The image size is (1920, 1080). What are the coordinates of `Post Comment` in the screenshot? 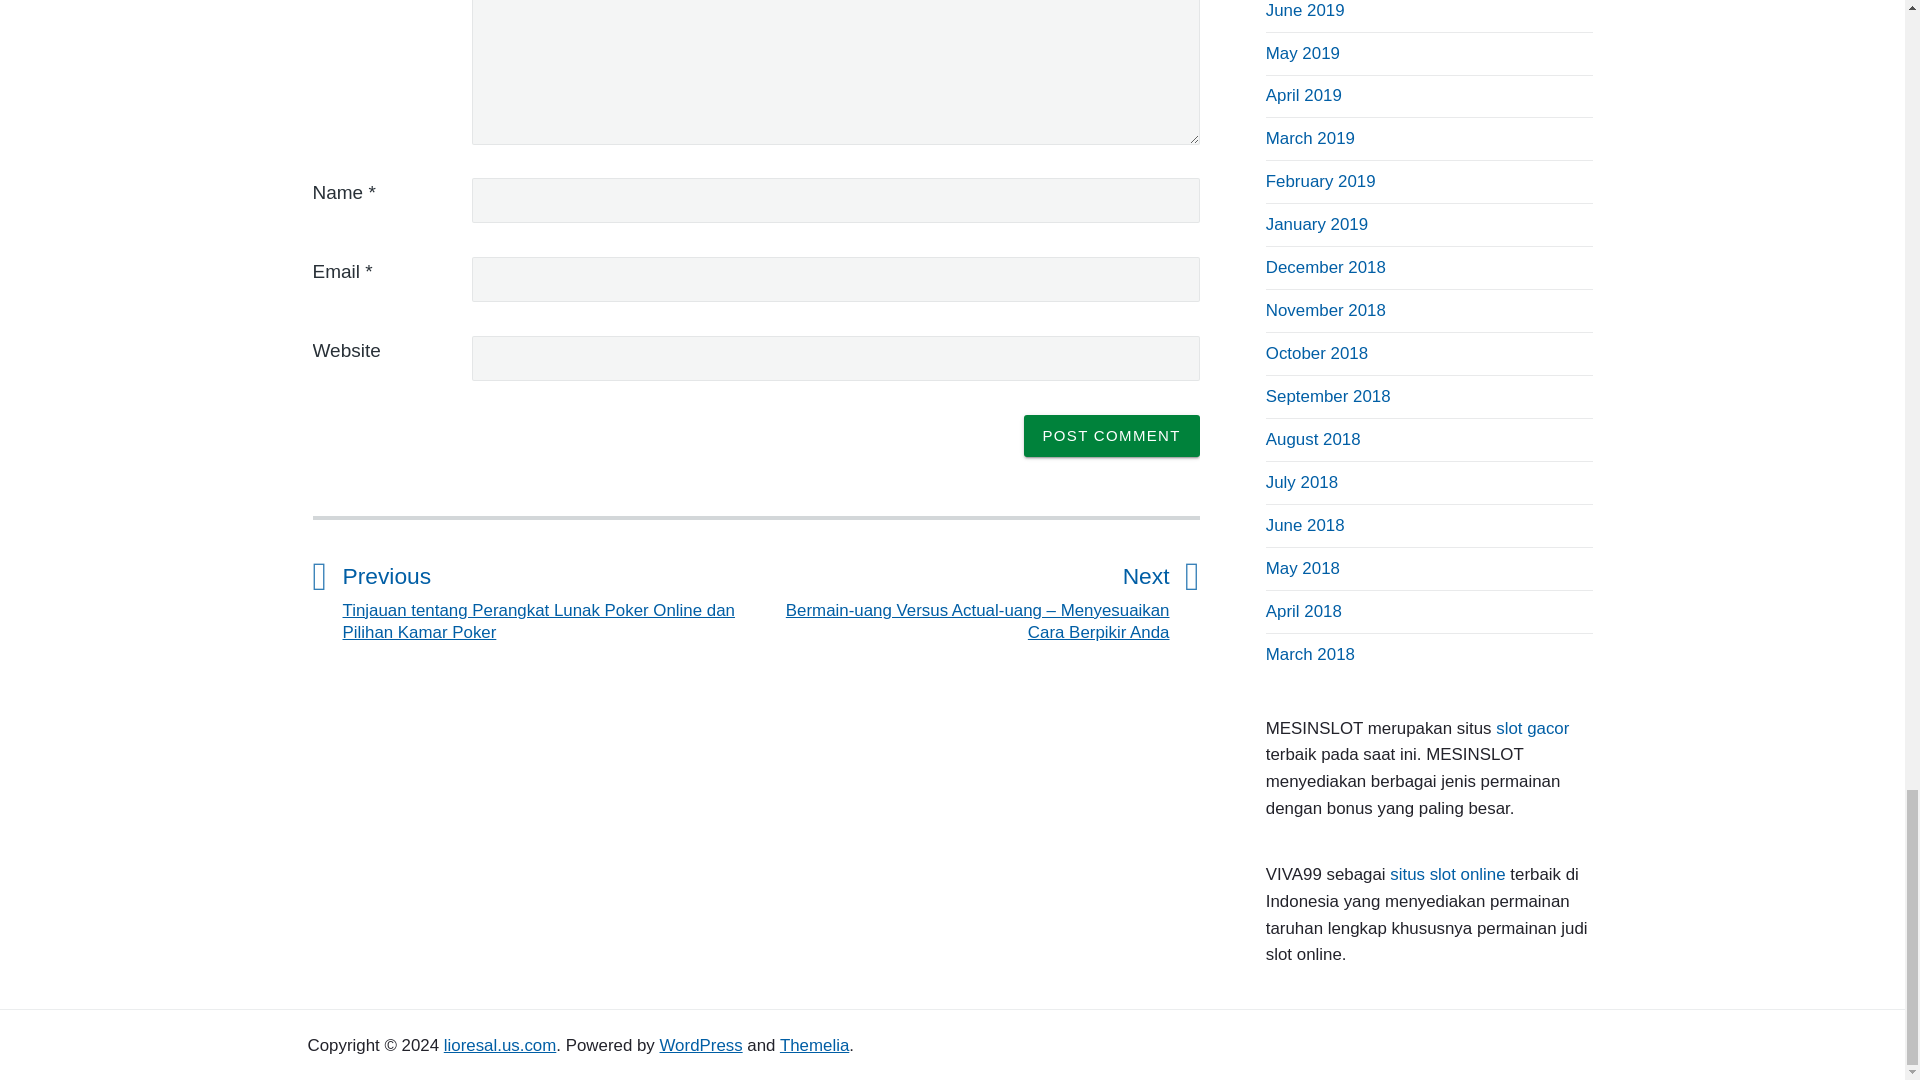 It's located at (1112, 435).